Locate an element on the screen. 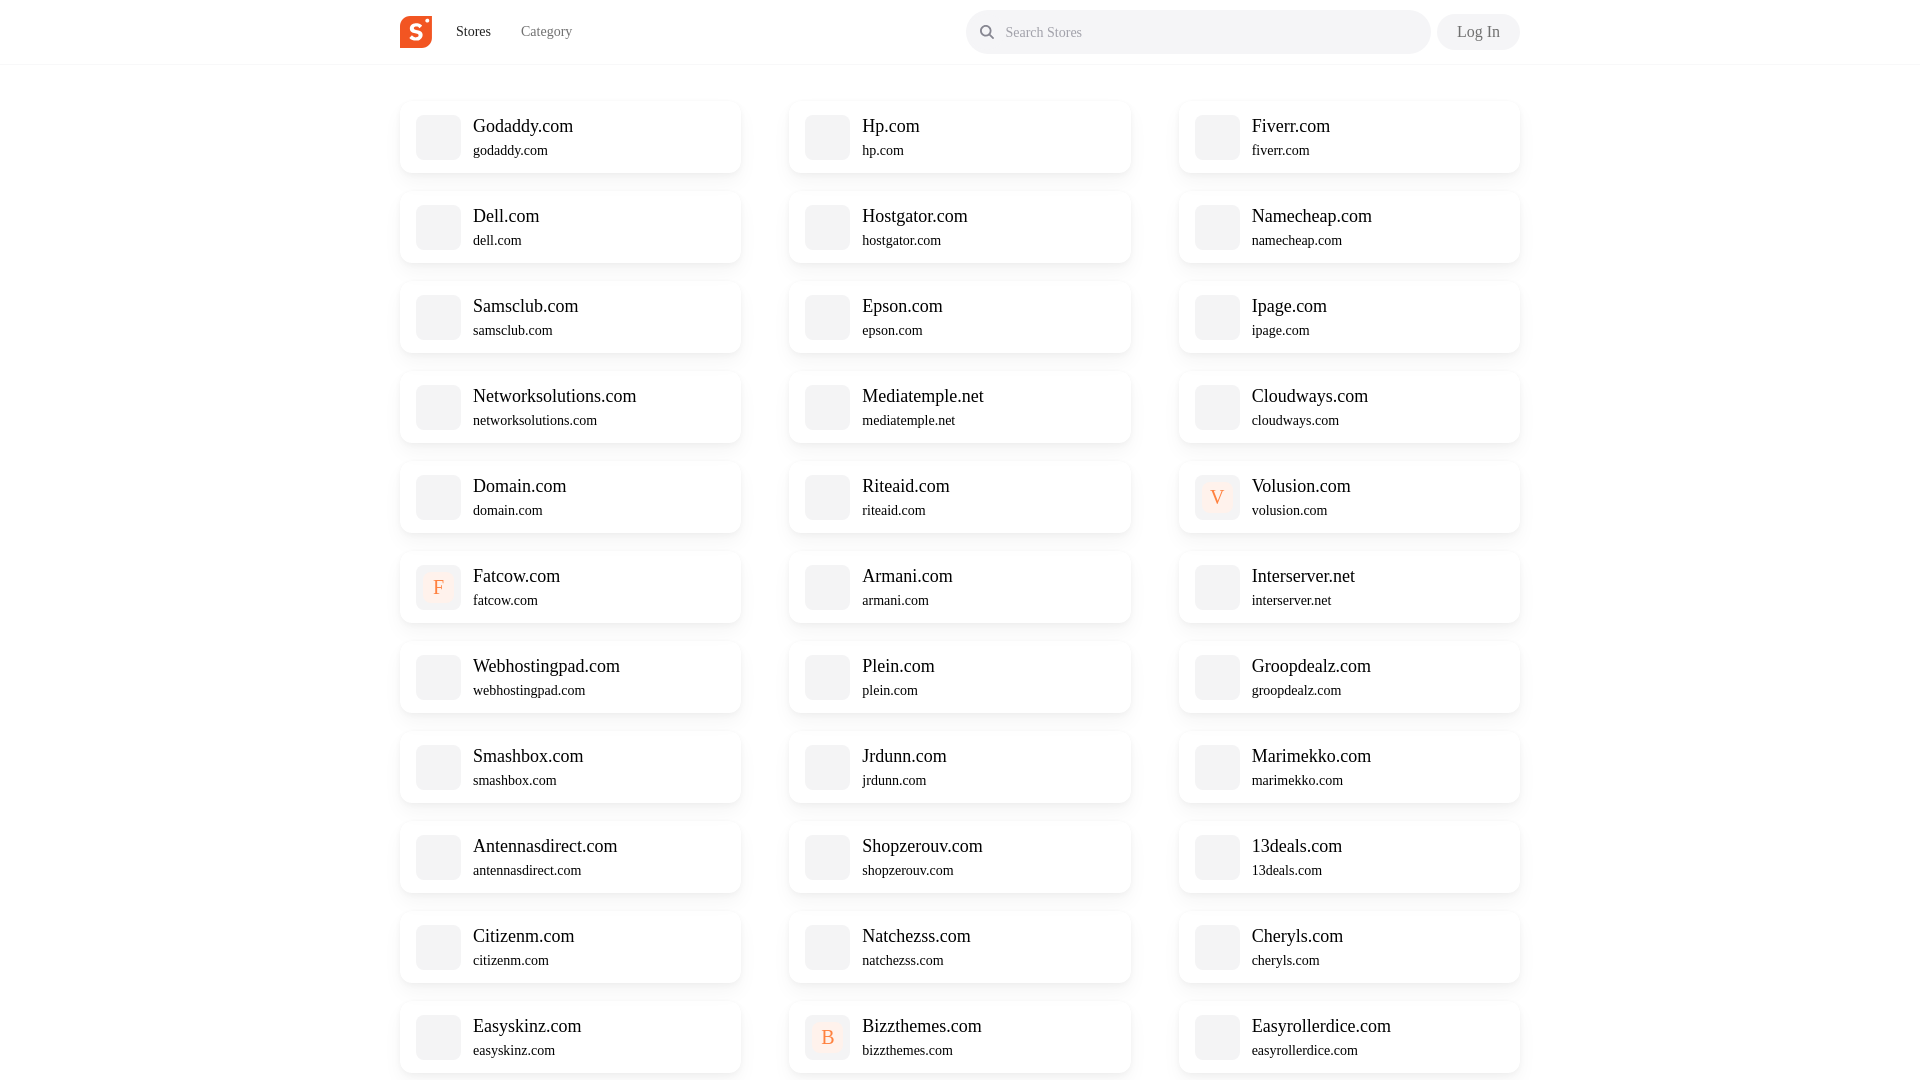  Volusion.com is located at coordinates (1301, 486).